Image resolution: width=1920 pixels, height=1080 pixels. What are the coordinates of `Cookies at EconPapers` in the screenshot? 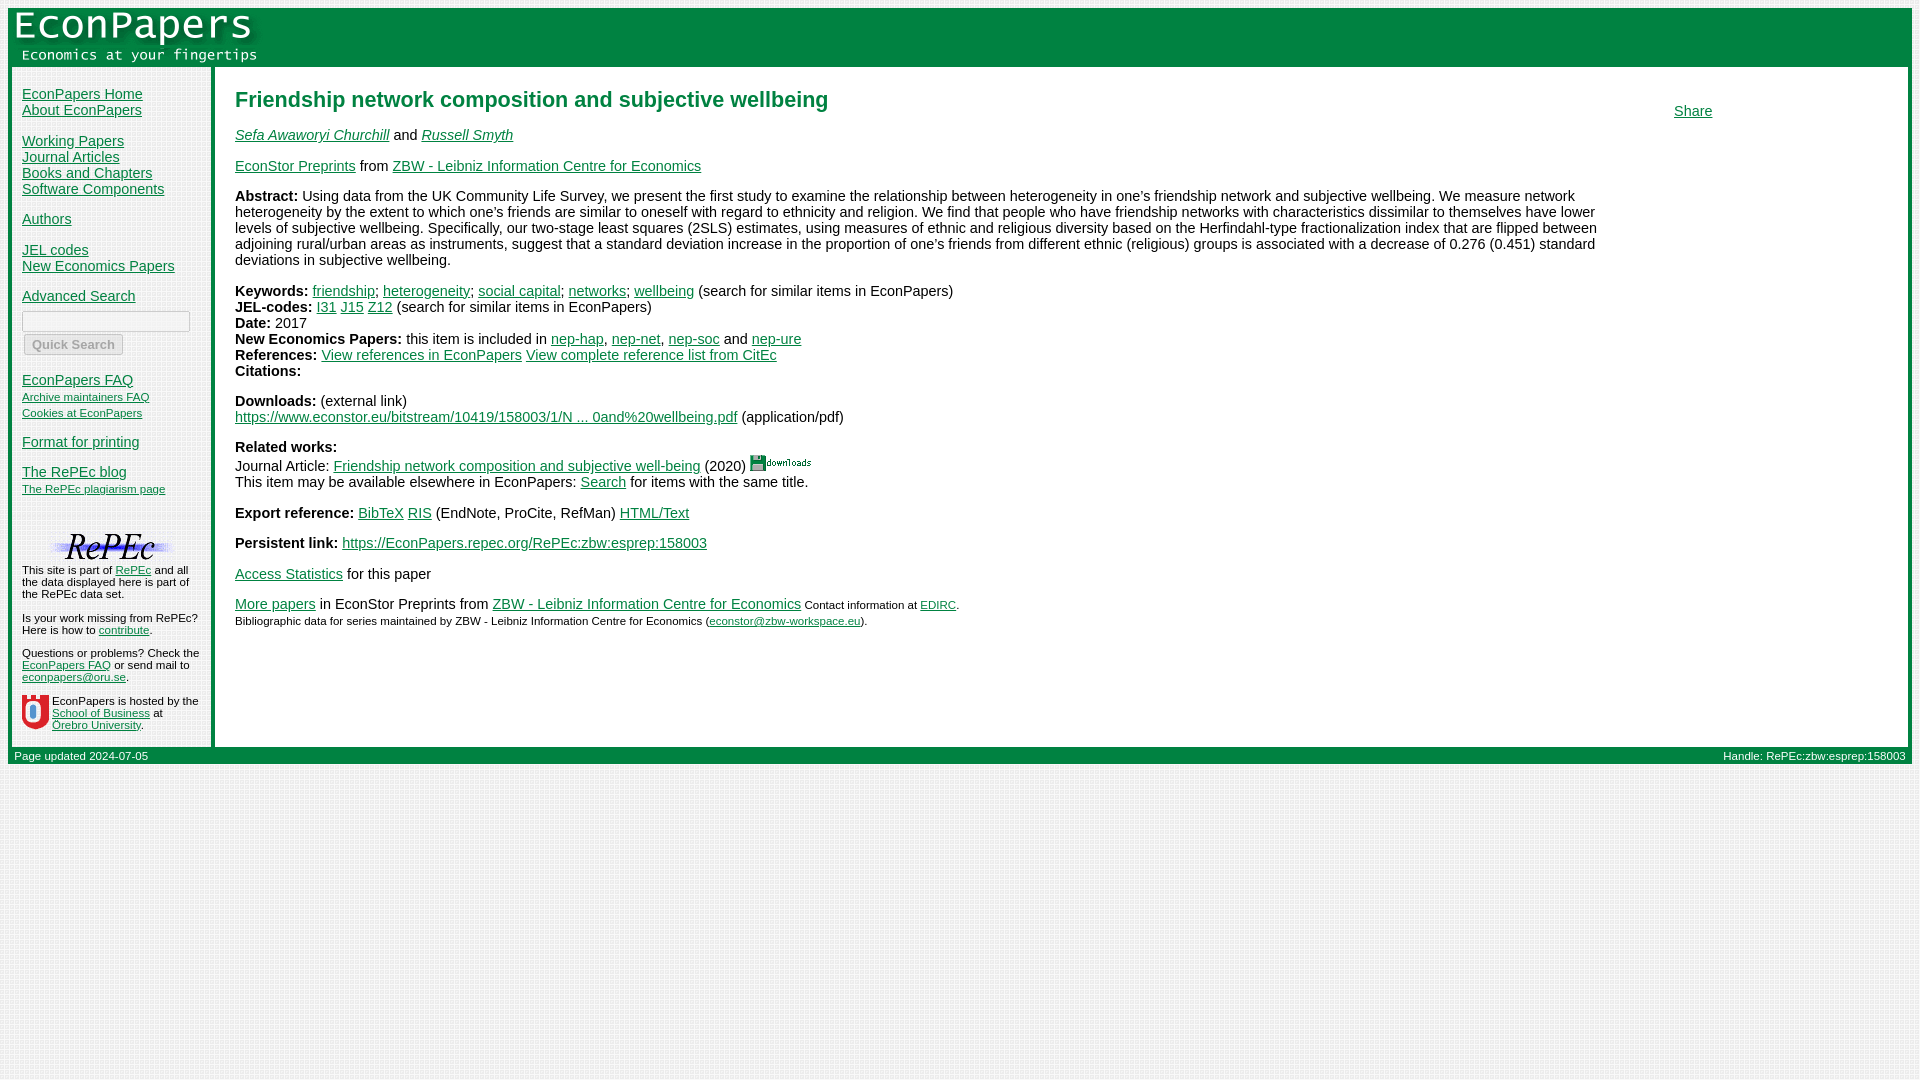 It's located at (82, 413).